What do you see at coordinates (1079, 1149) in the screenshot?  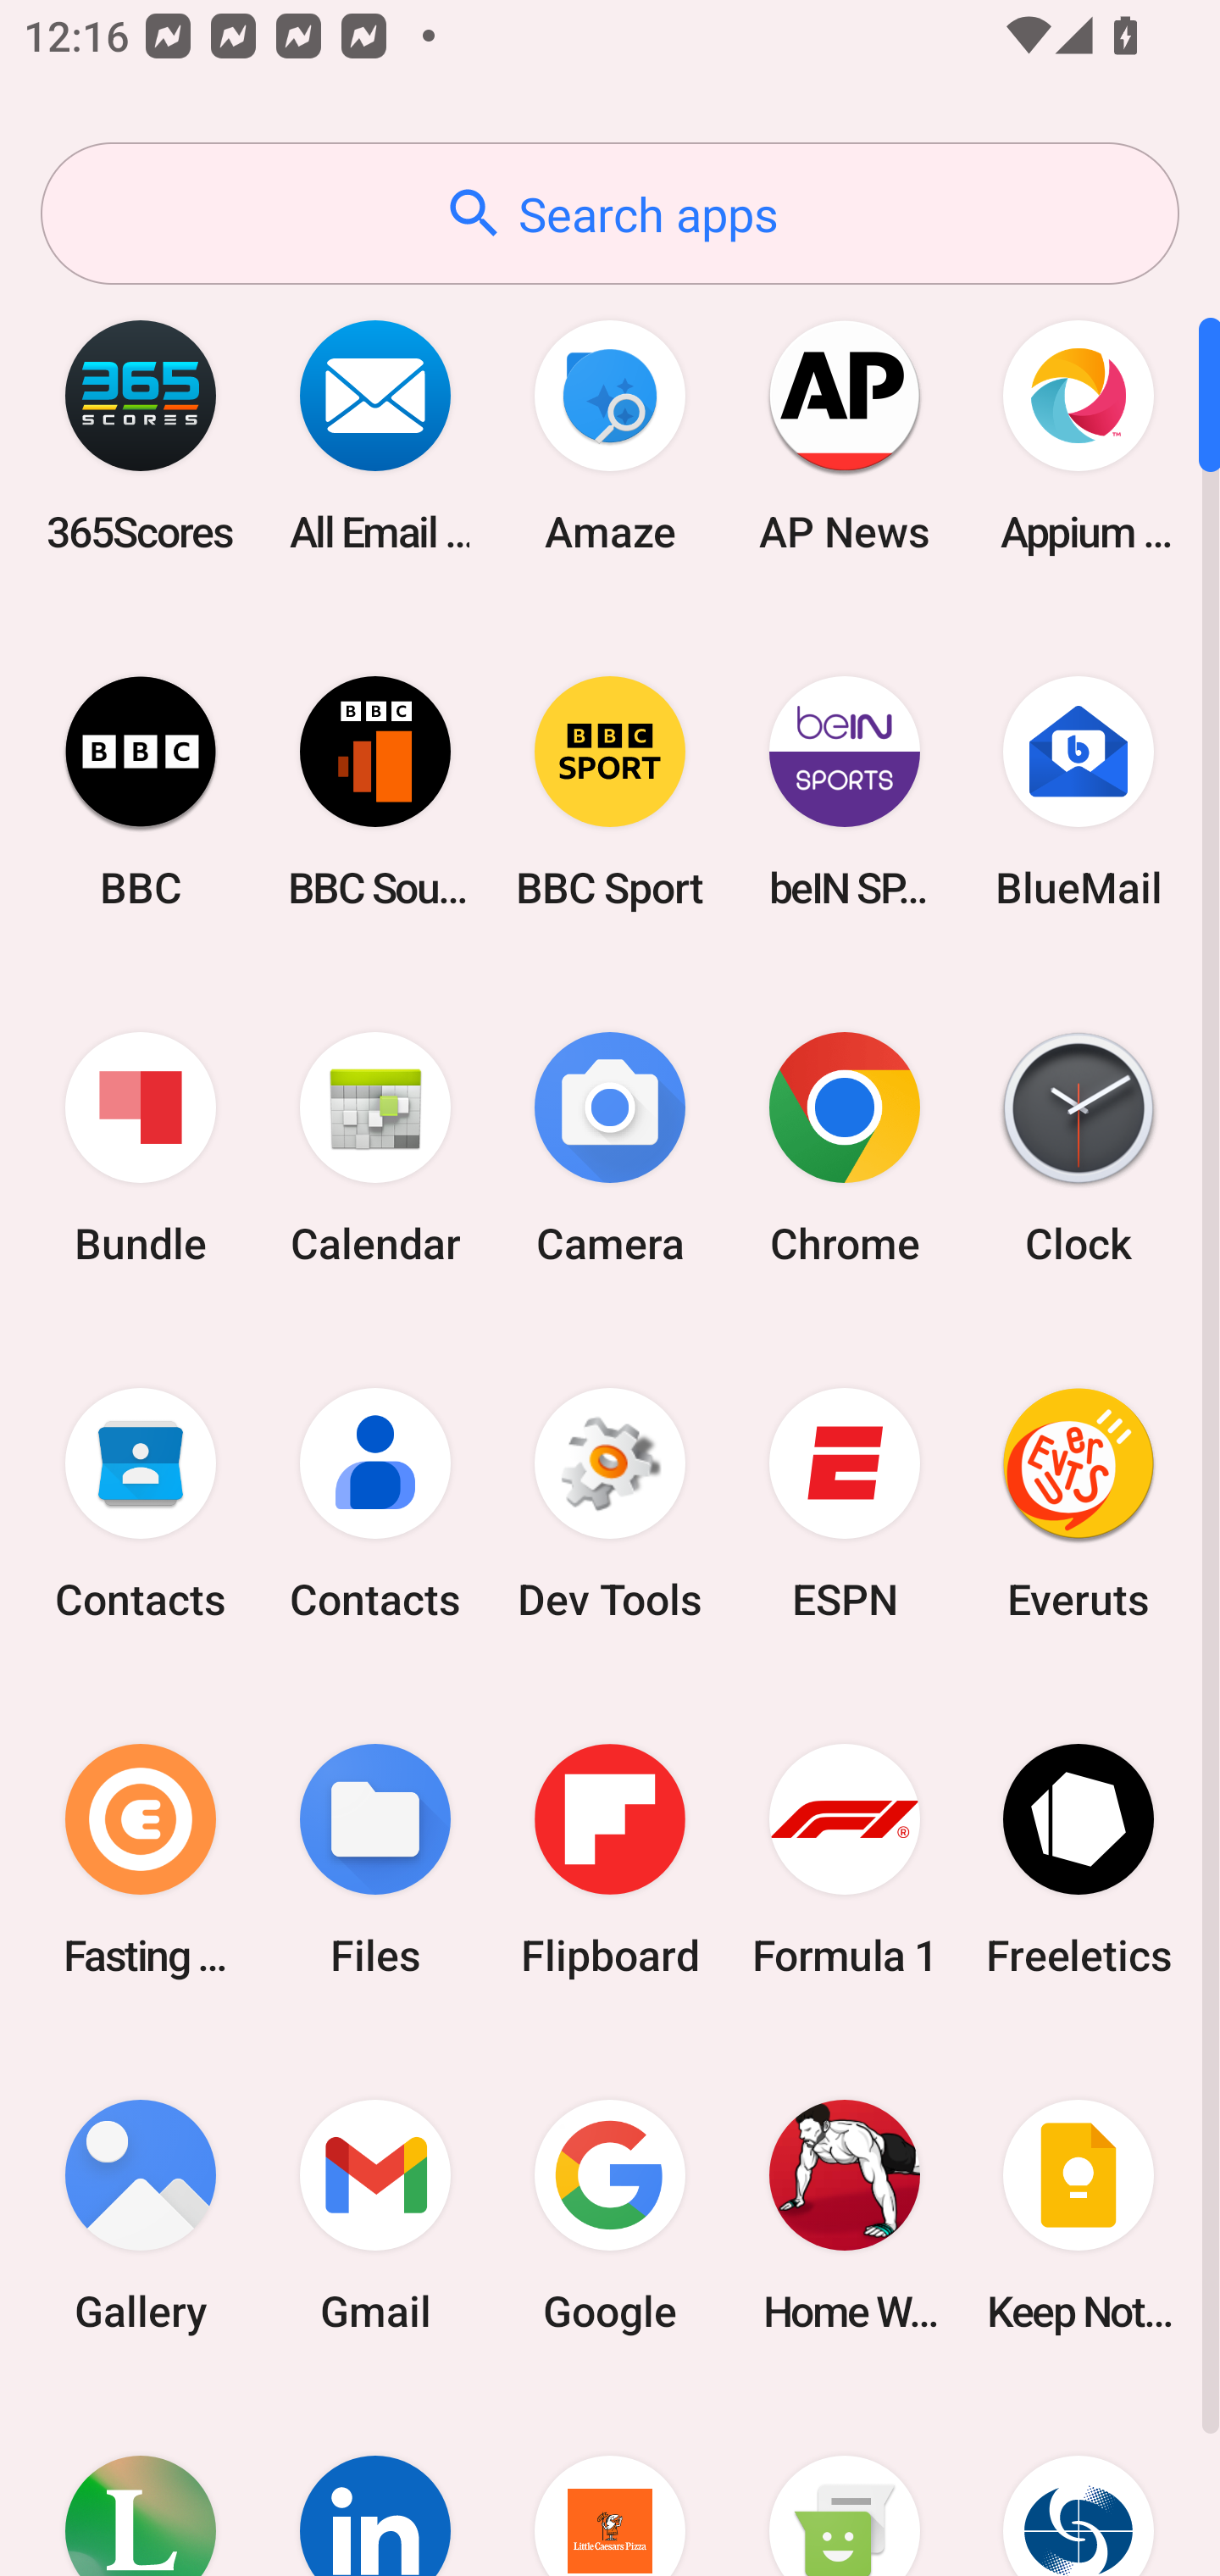 I see `Clock` at bounding box center [1079, 1149].